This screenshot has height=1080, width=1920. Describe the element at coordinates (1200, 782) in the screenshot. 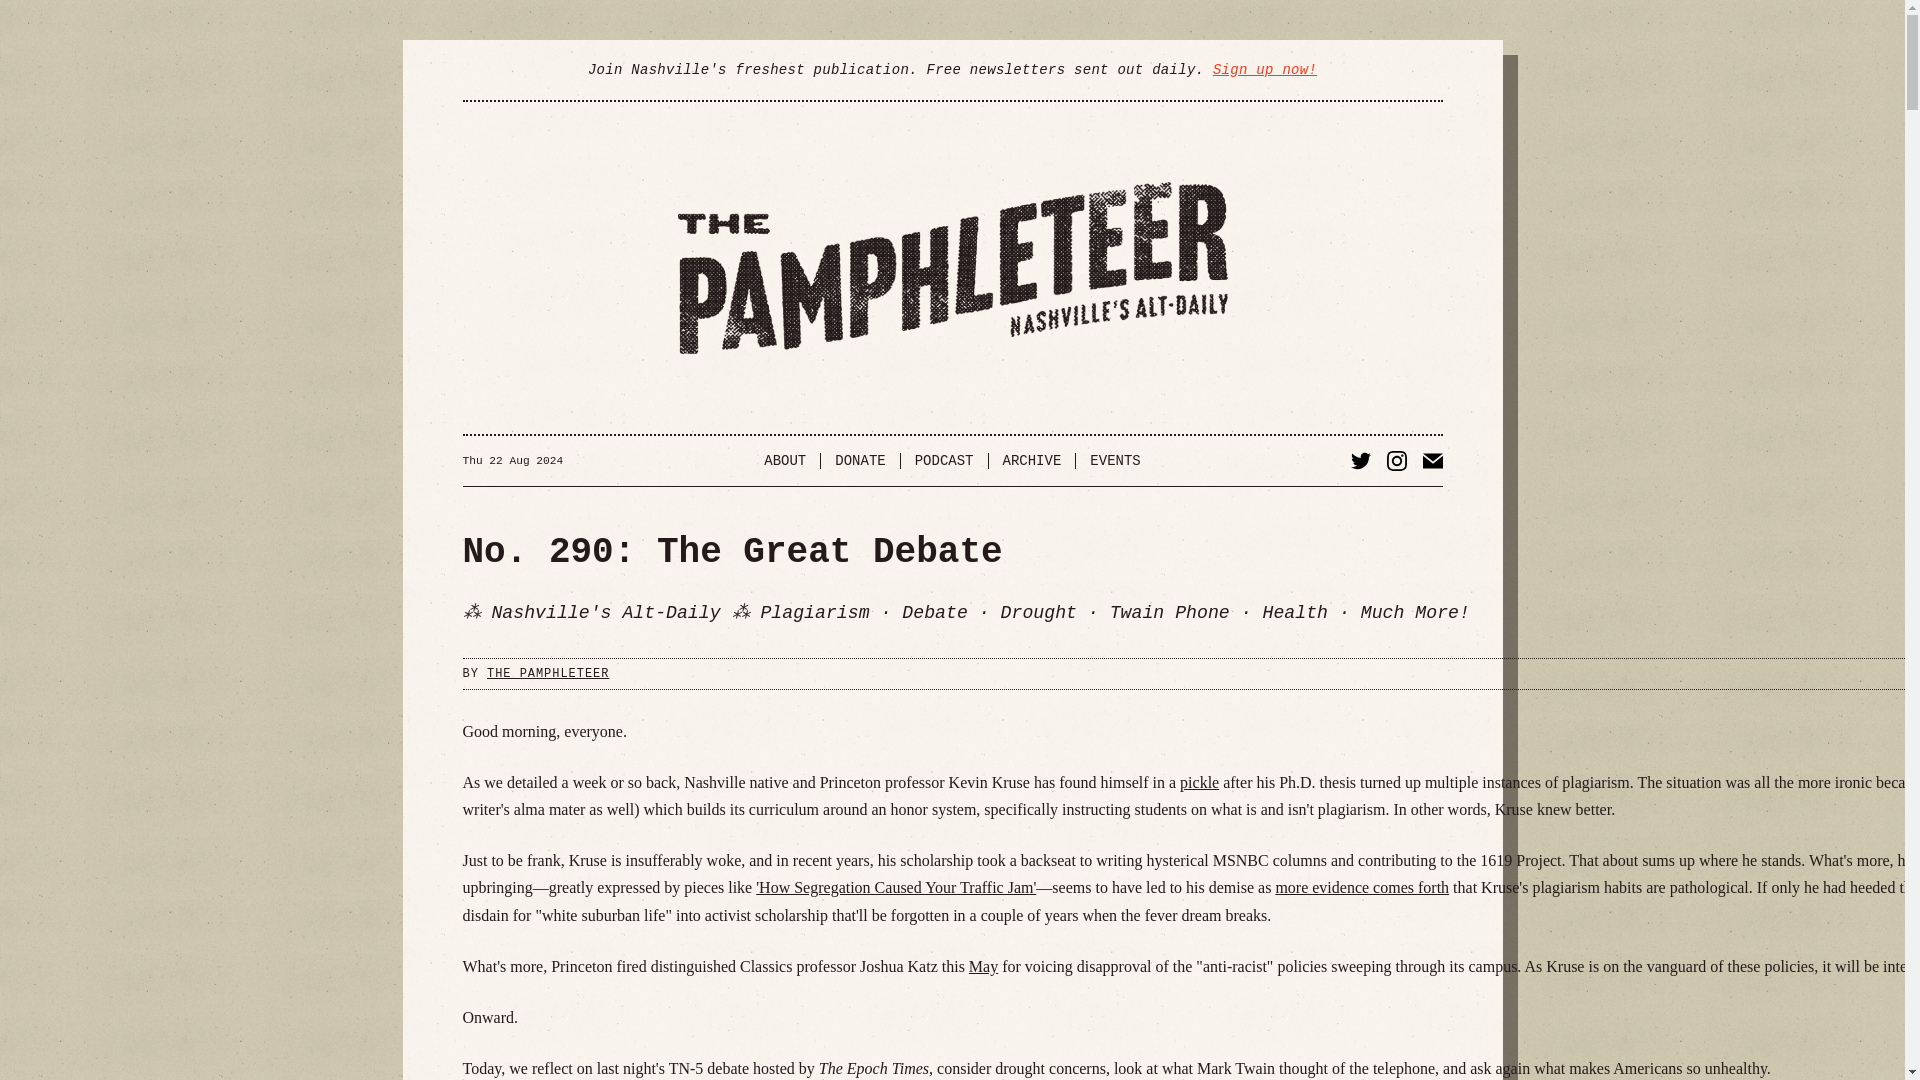

I see `pickle` at that location.